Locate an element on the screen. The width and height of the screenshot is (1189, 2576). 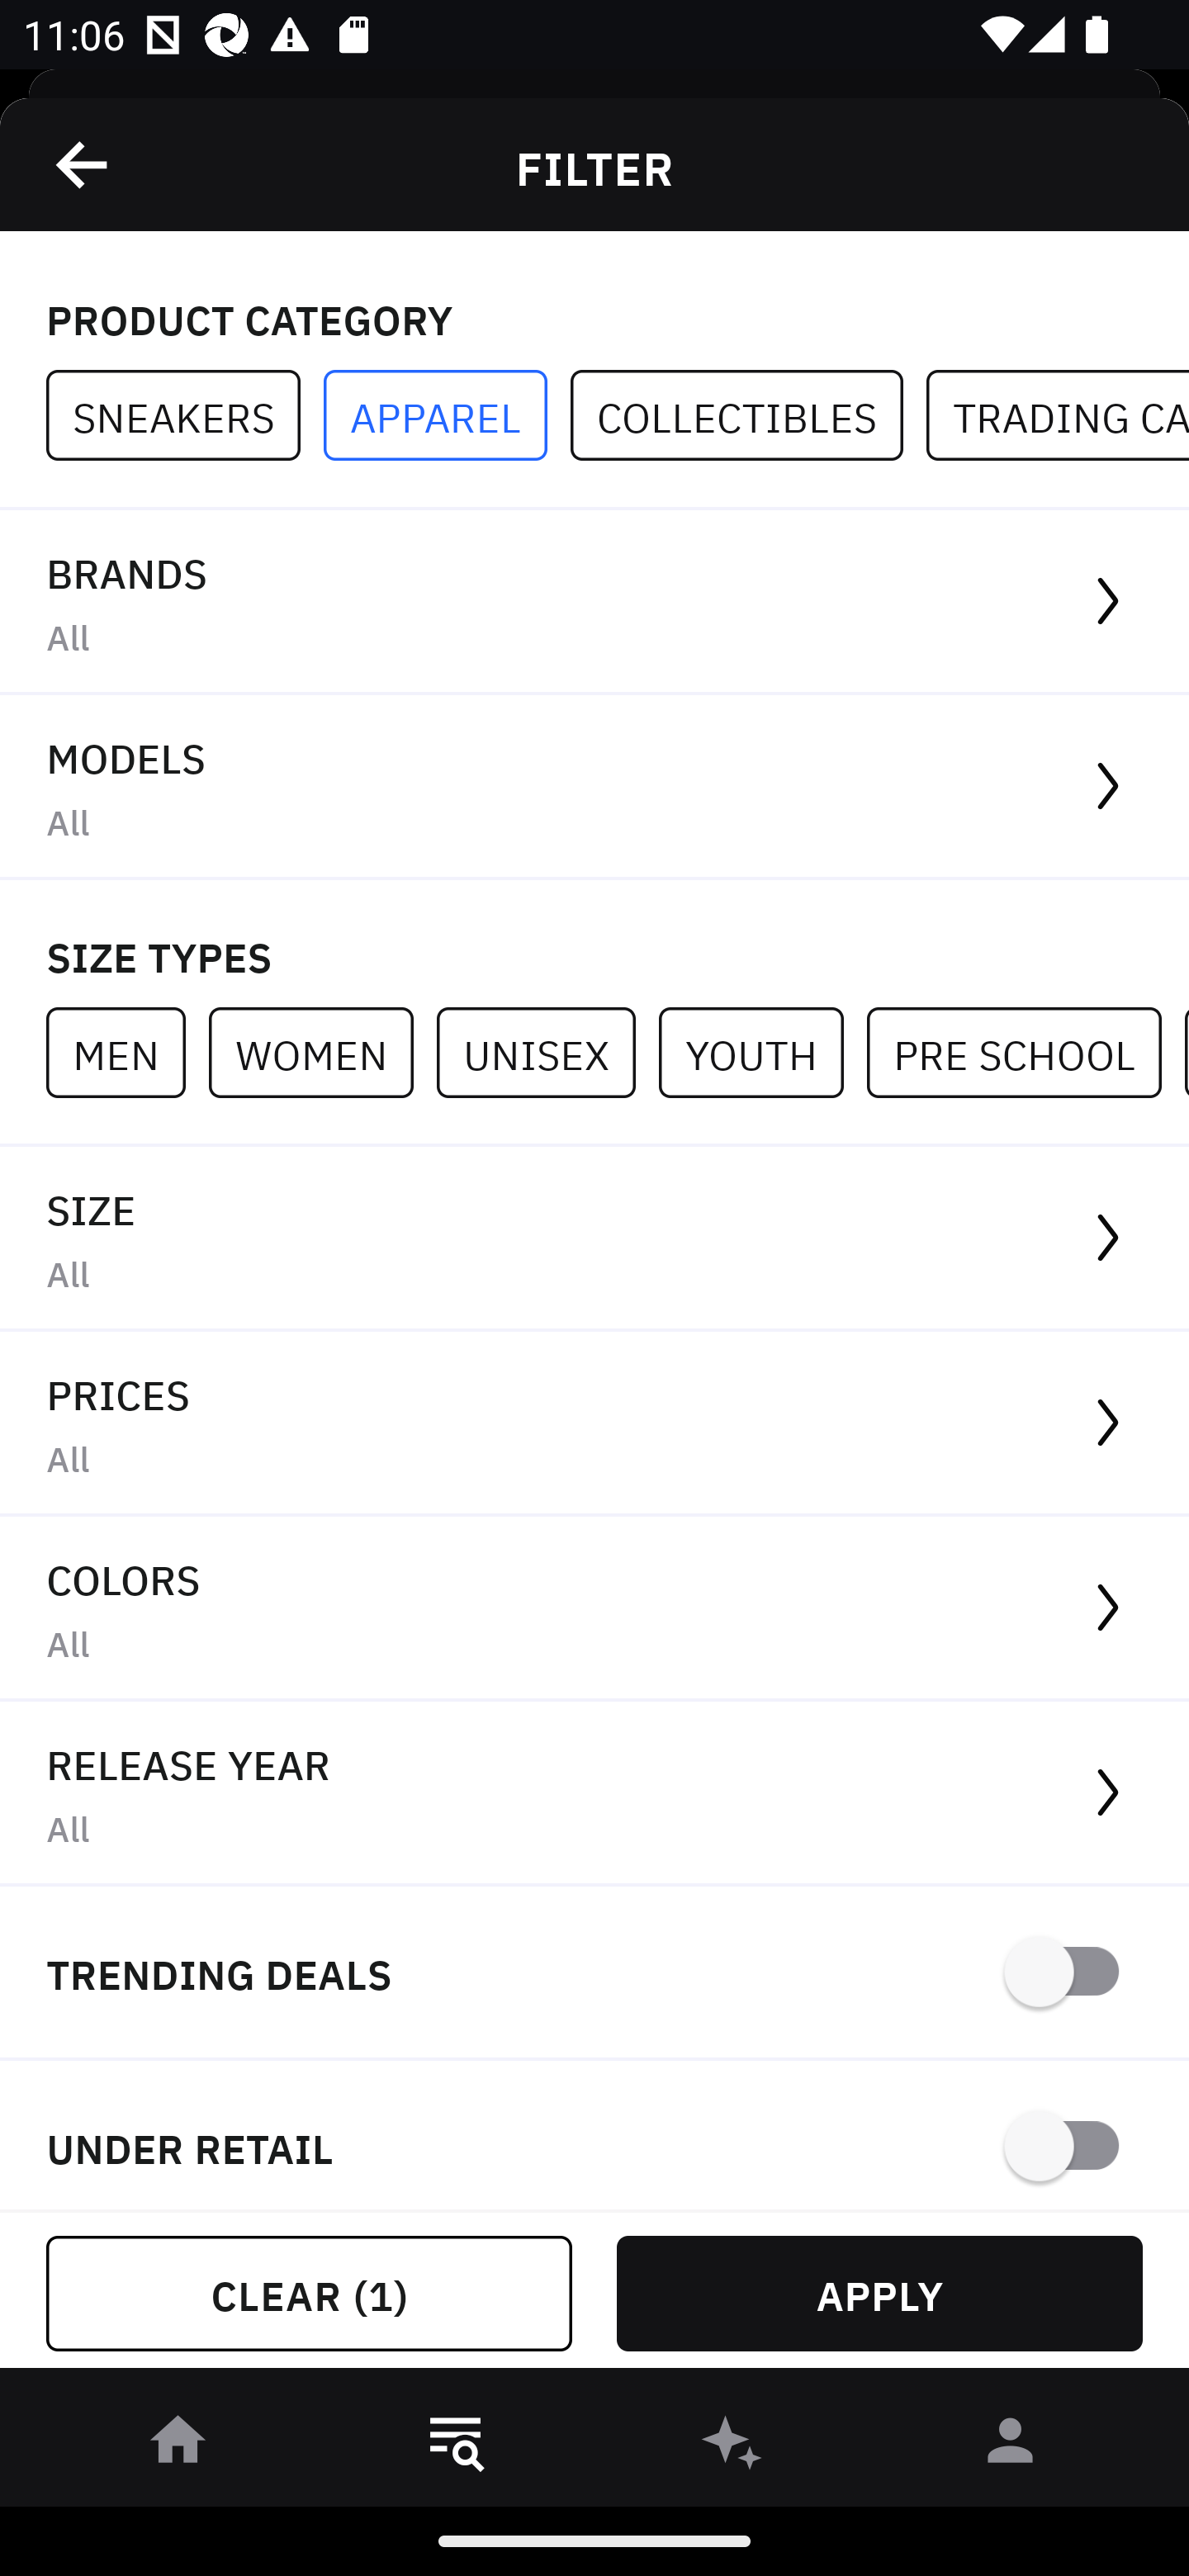
󰋜 is located at coordinates (178, 2446).